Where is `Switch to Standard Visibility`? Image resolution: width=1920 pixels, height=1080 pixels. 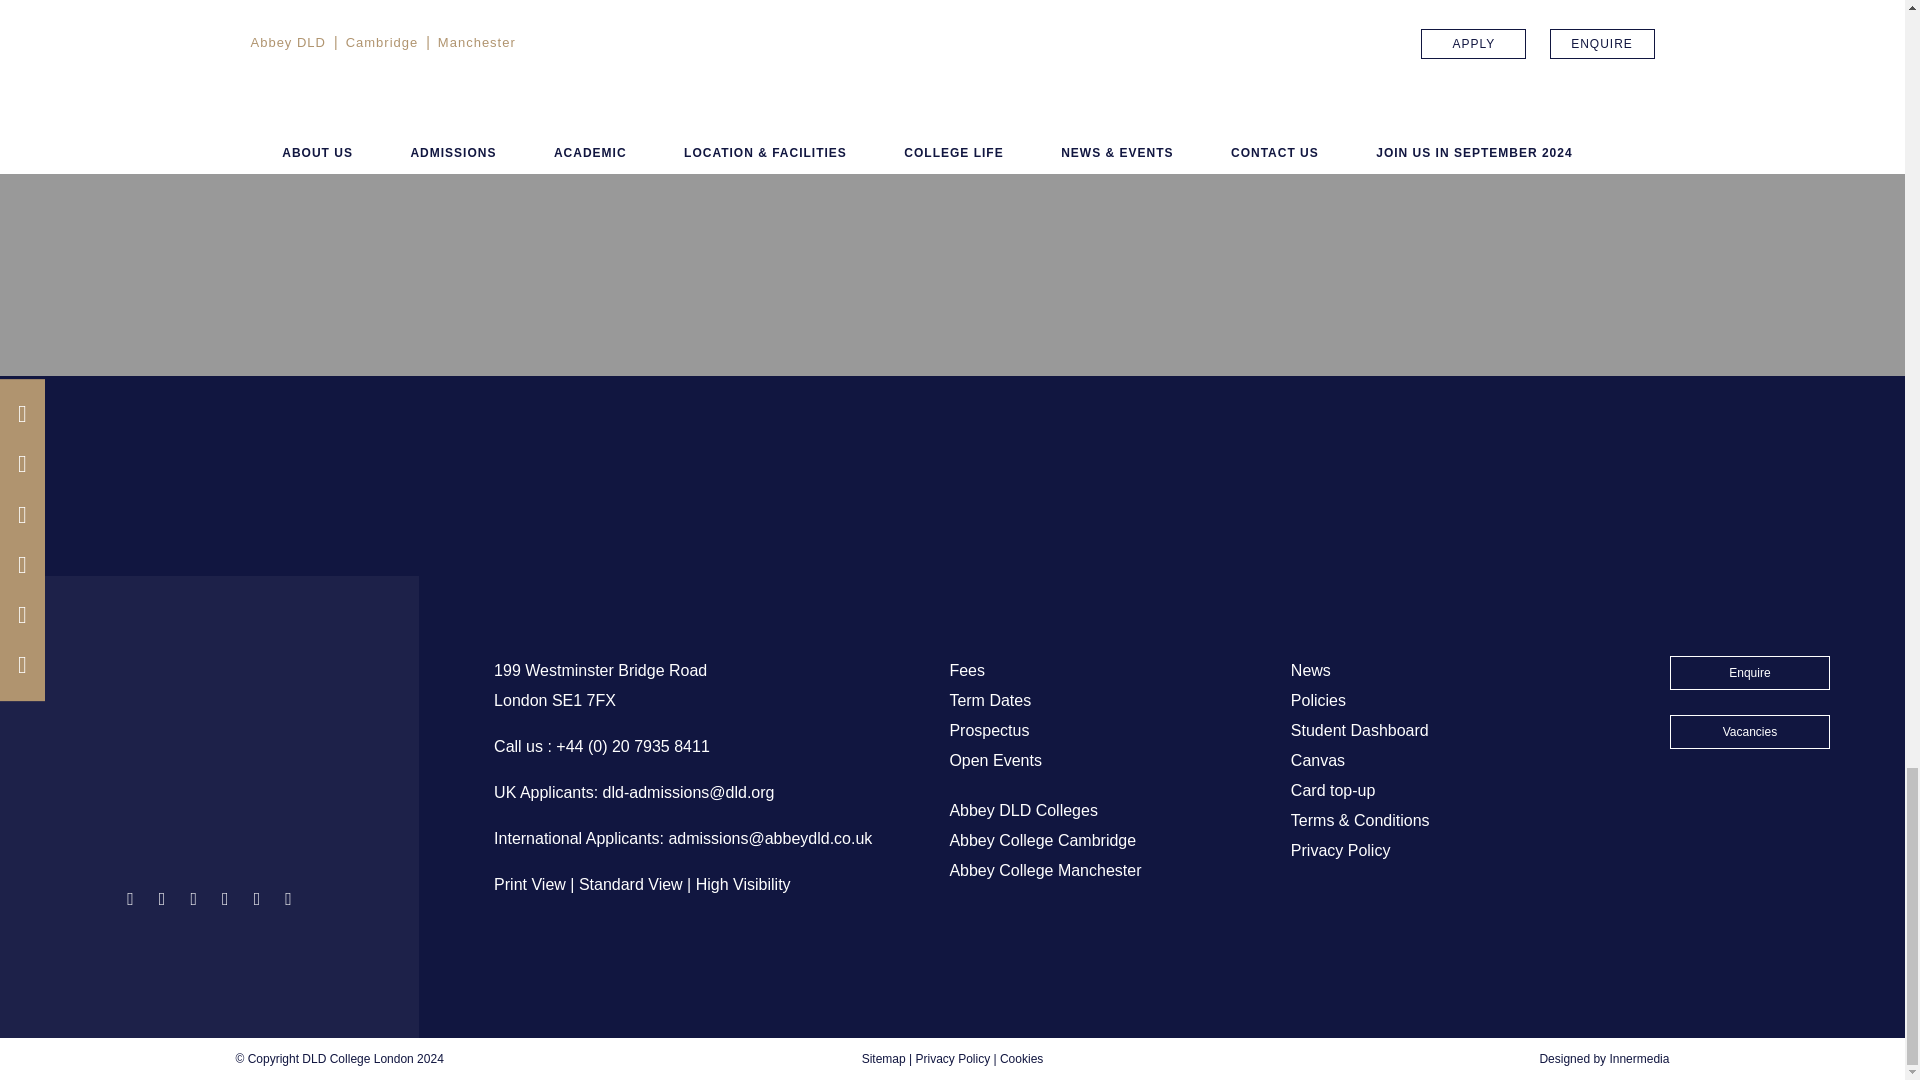
Switch to Standard Visibility is located at coordinates (631, 884).